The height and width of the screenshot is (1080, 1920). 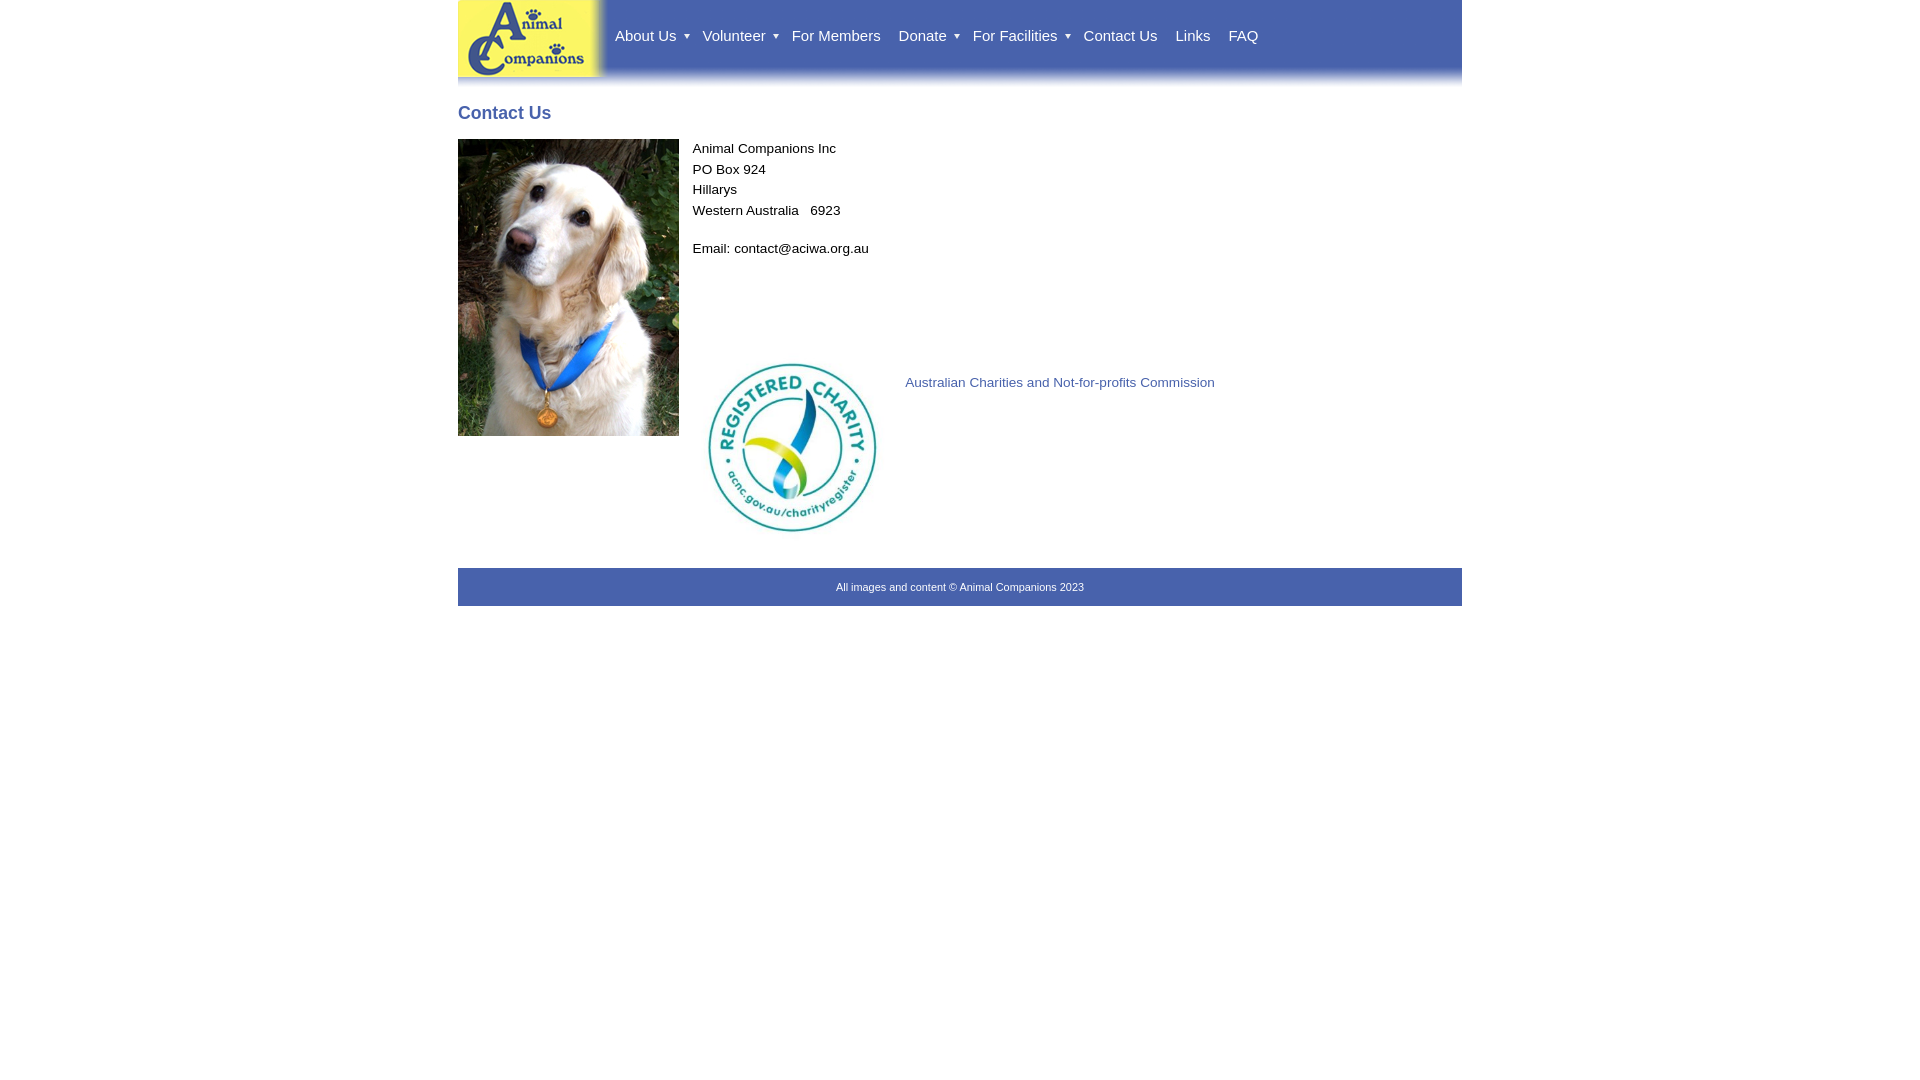 What do you see at coordinates (1245, 36) in the screenshot?
I see `FAQ` at bounding box center [1245, 36].